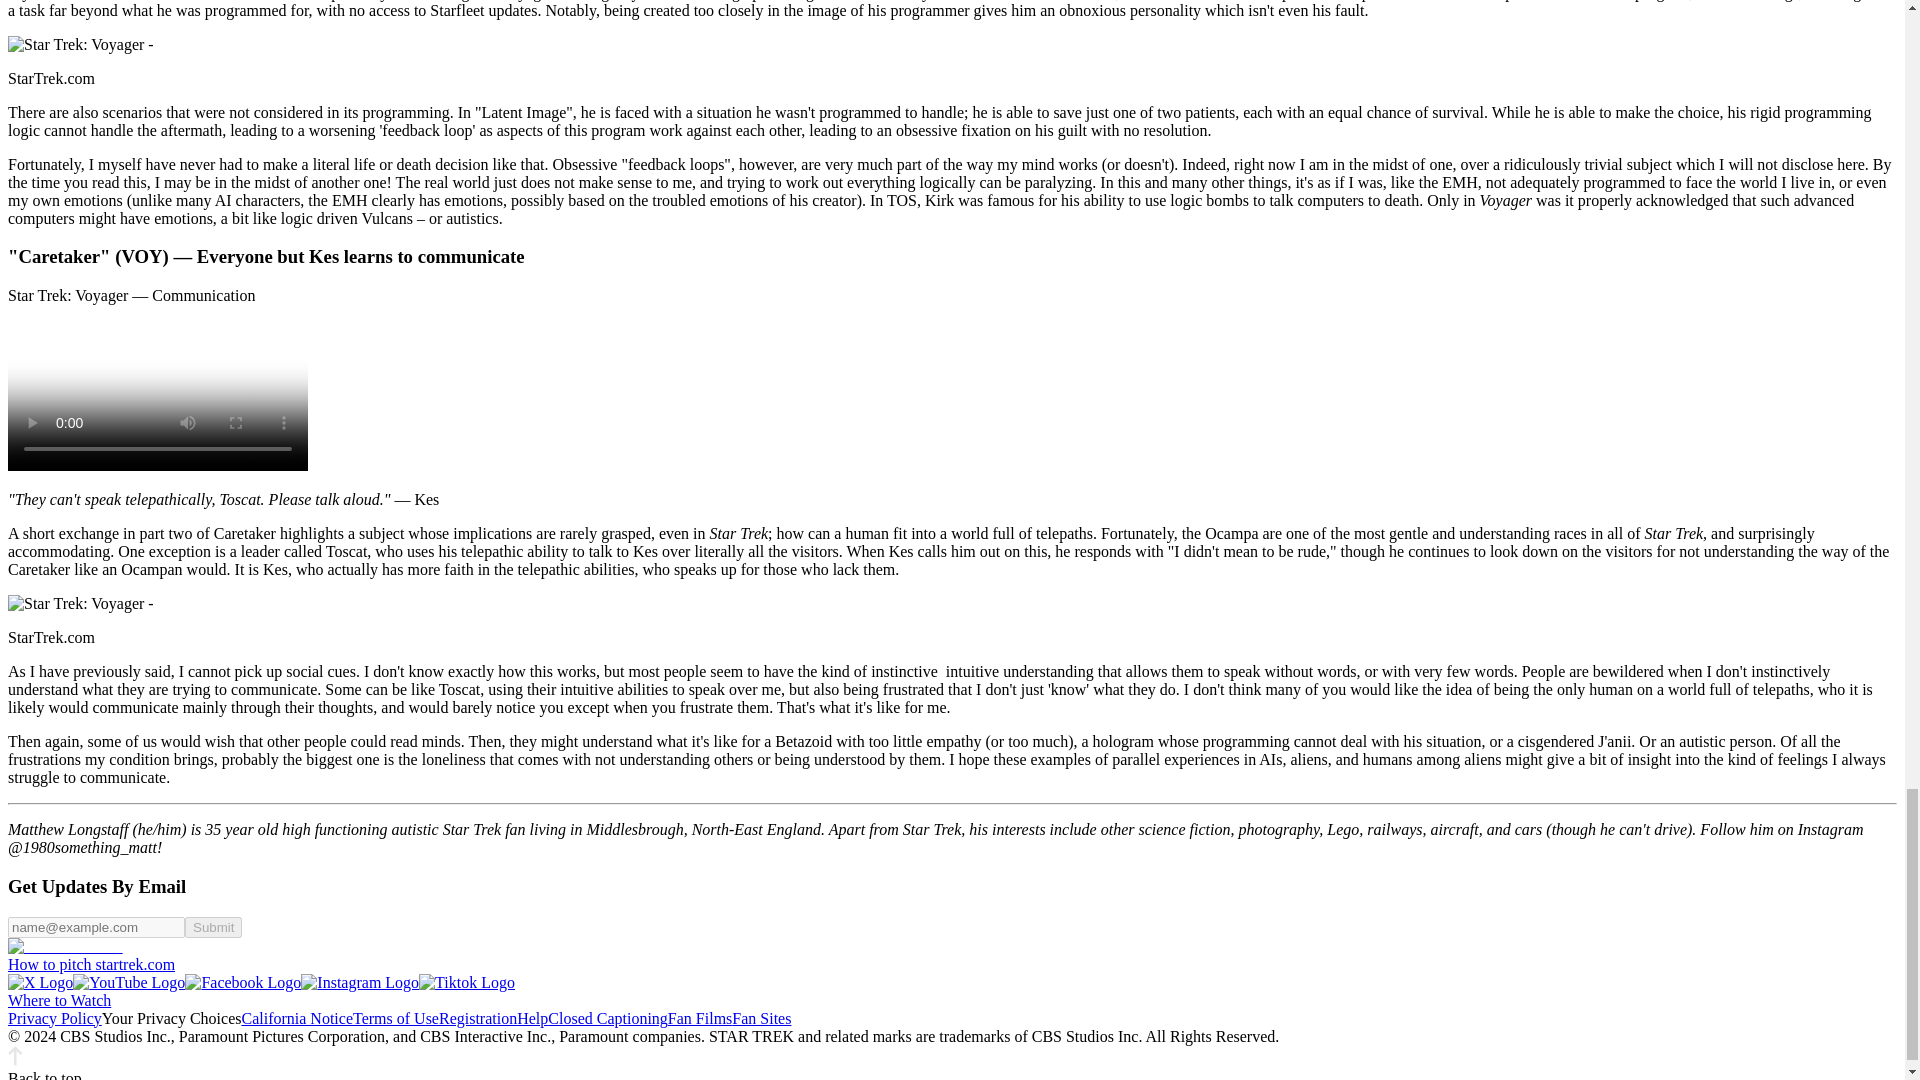  Describe the element at coordinates (532, 1018) in the screenshot. I see `Help` at that location.